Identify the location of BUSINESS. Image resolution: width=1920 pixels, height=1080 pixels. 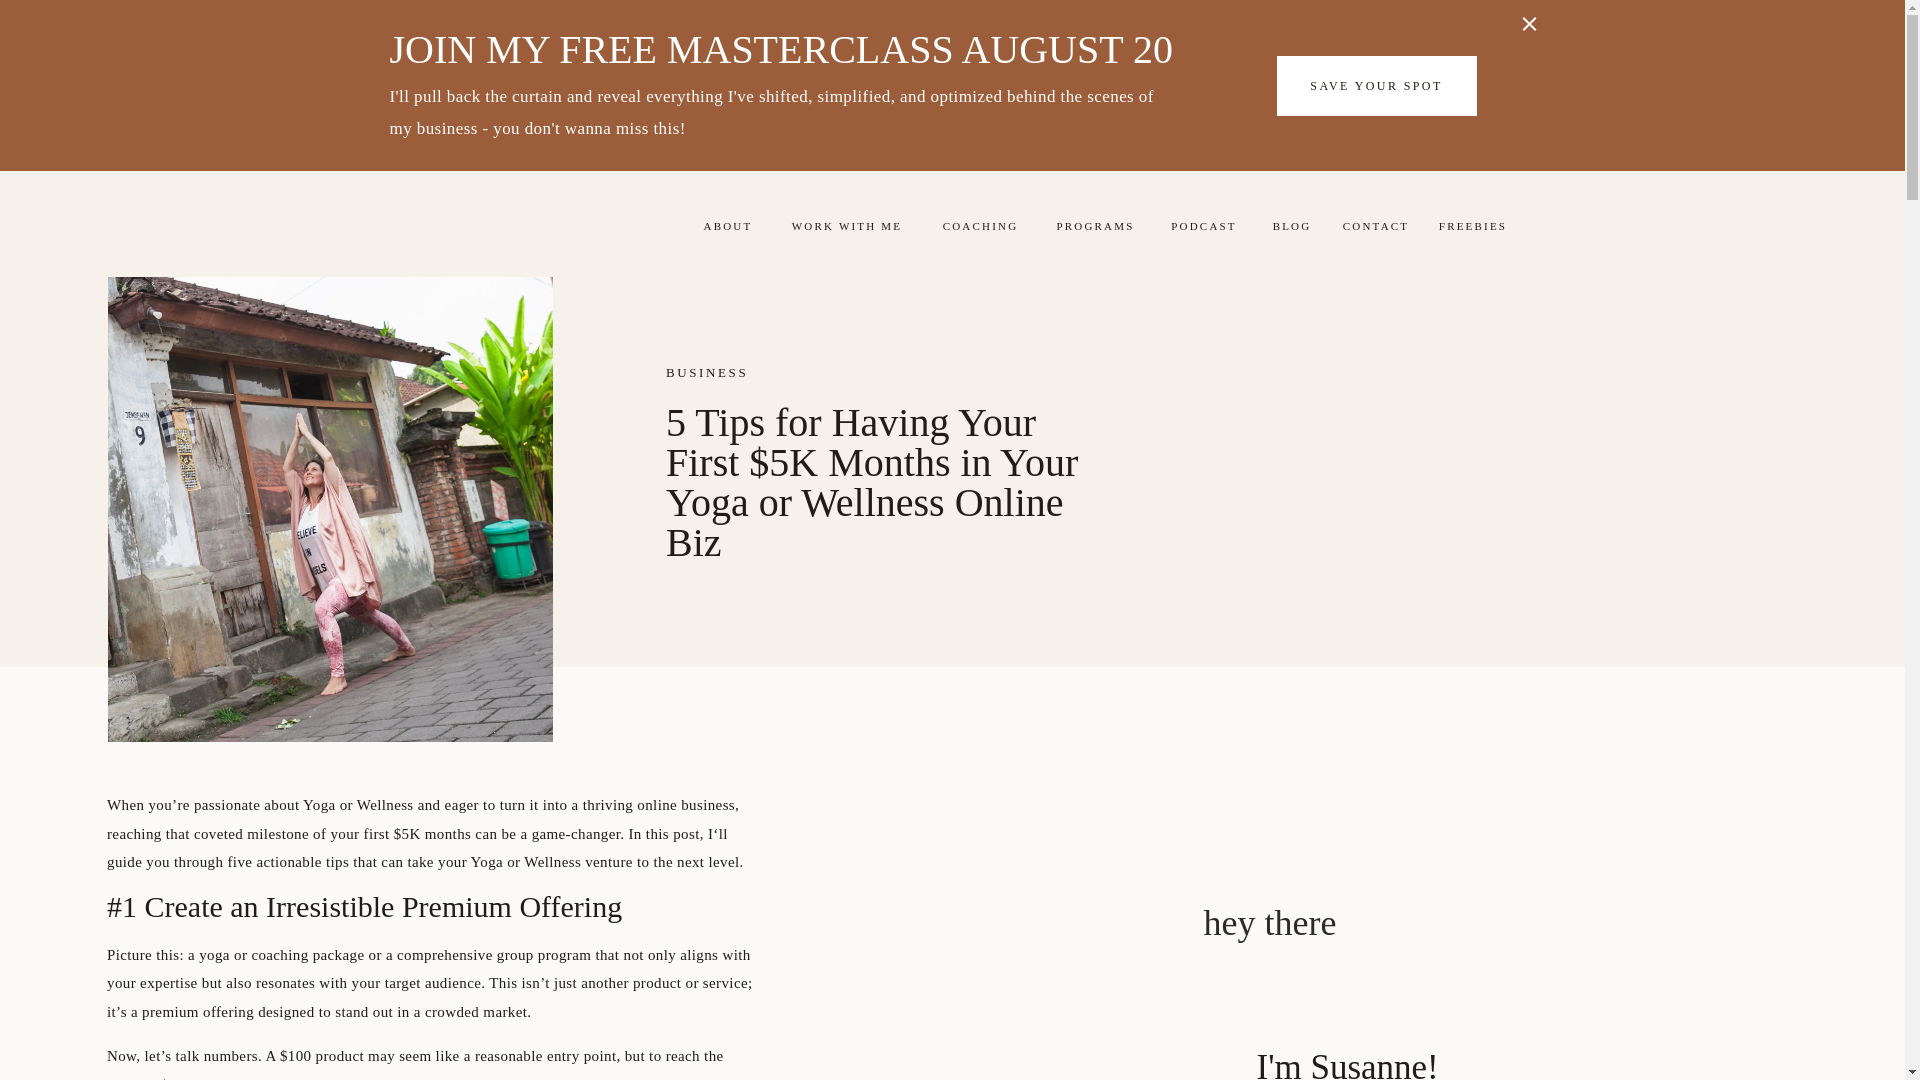
(707, 372).